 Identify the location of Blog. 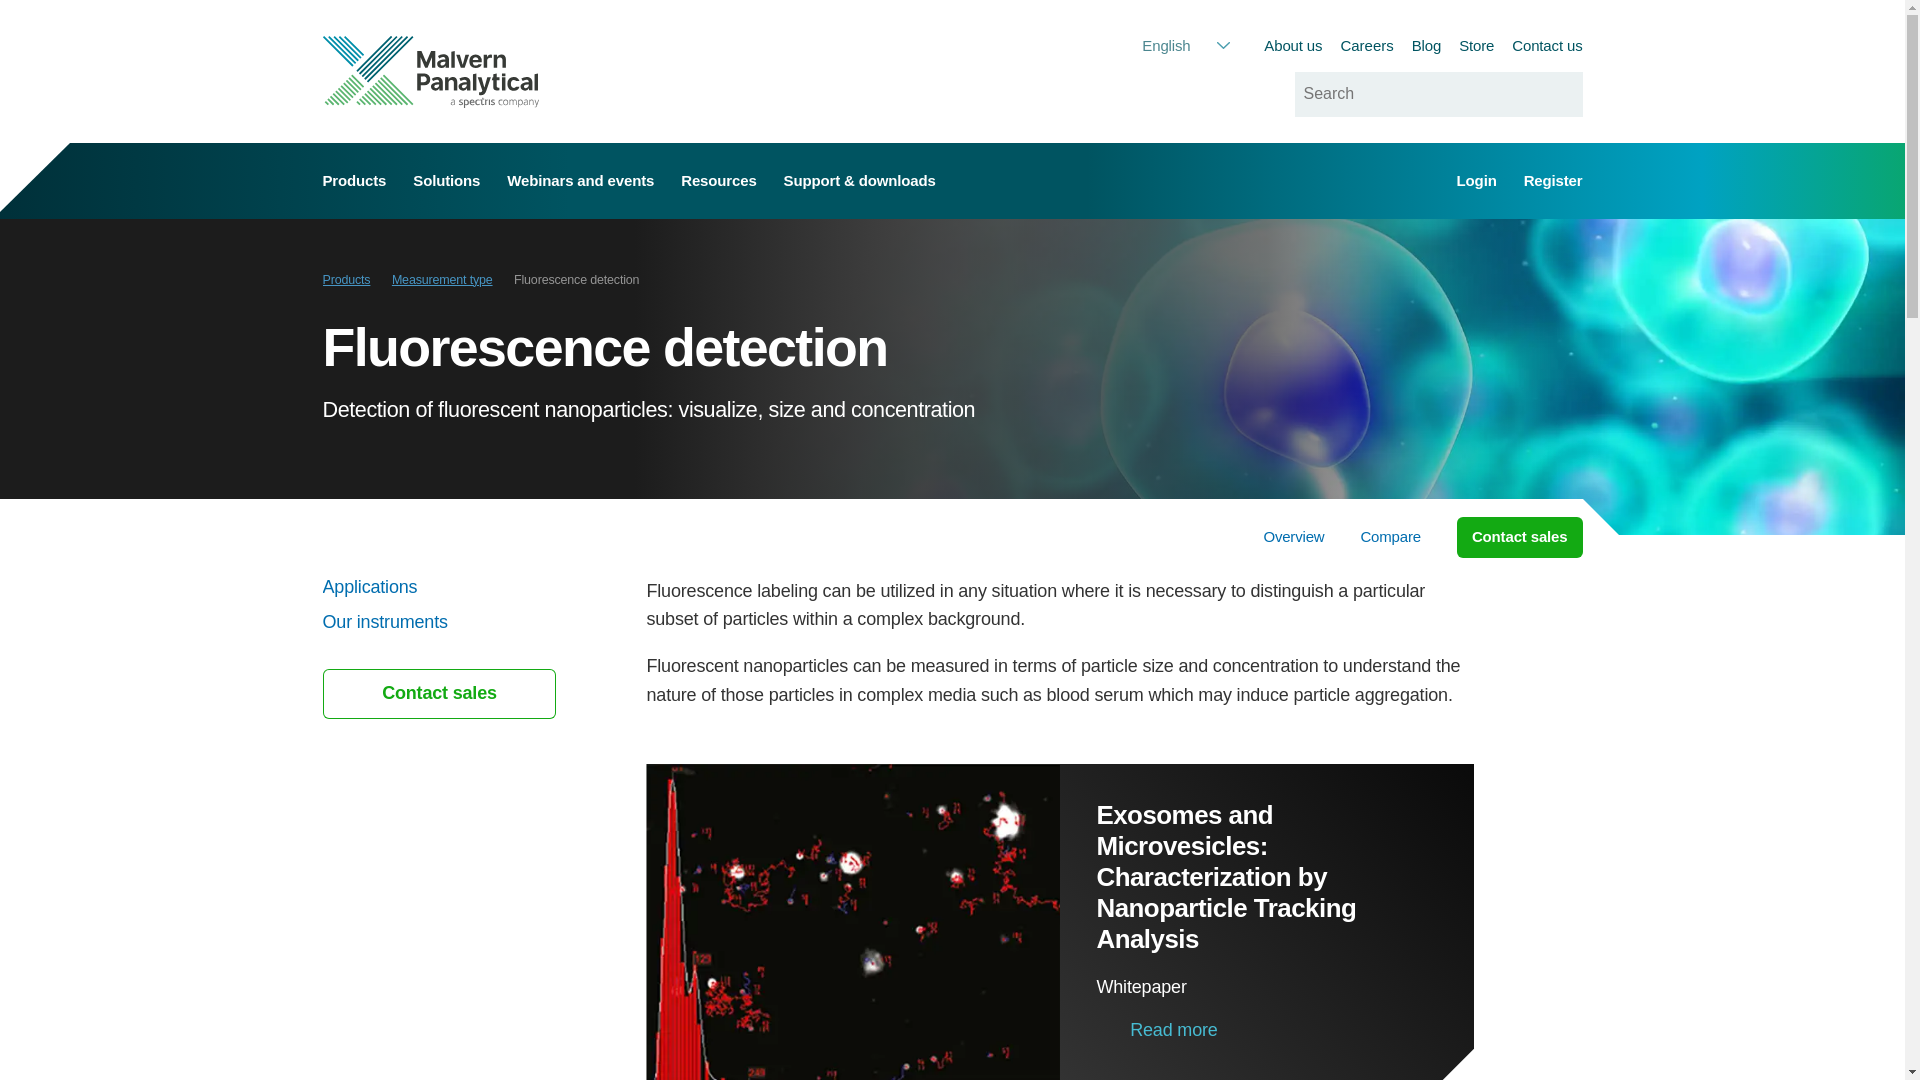
(1426, 45).